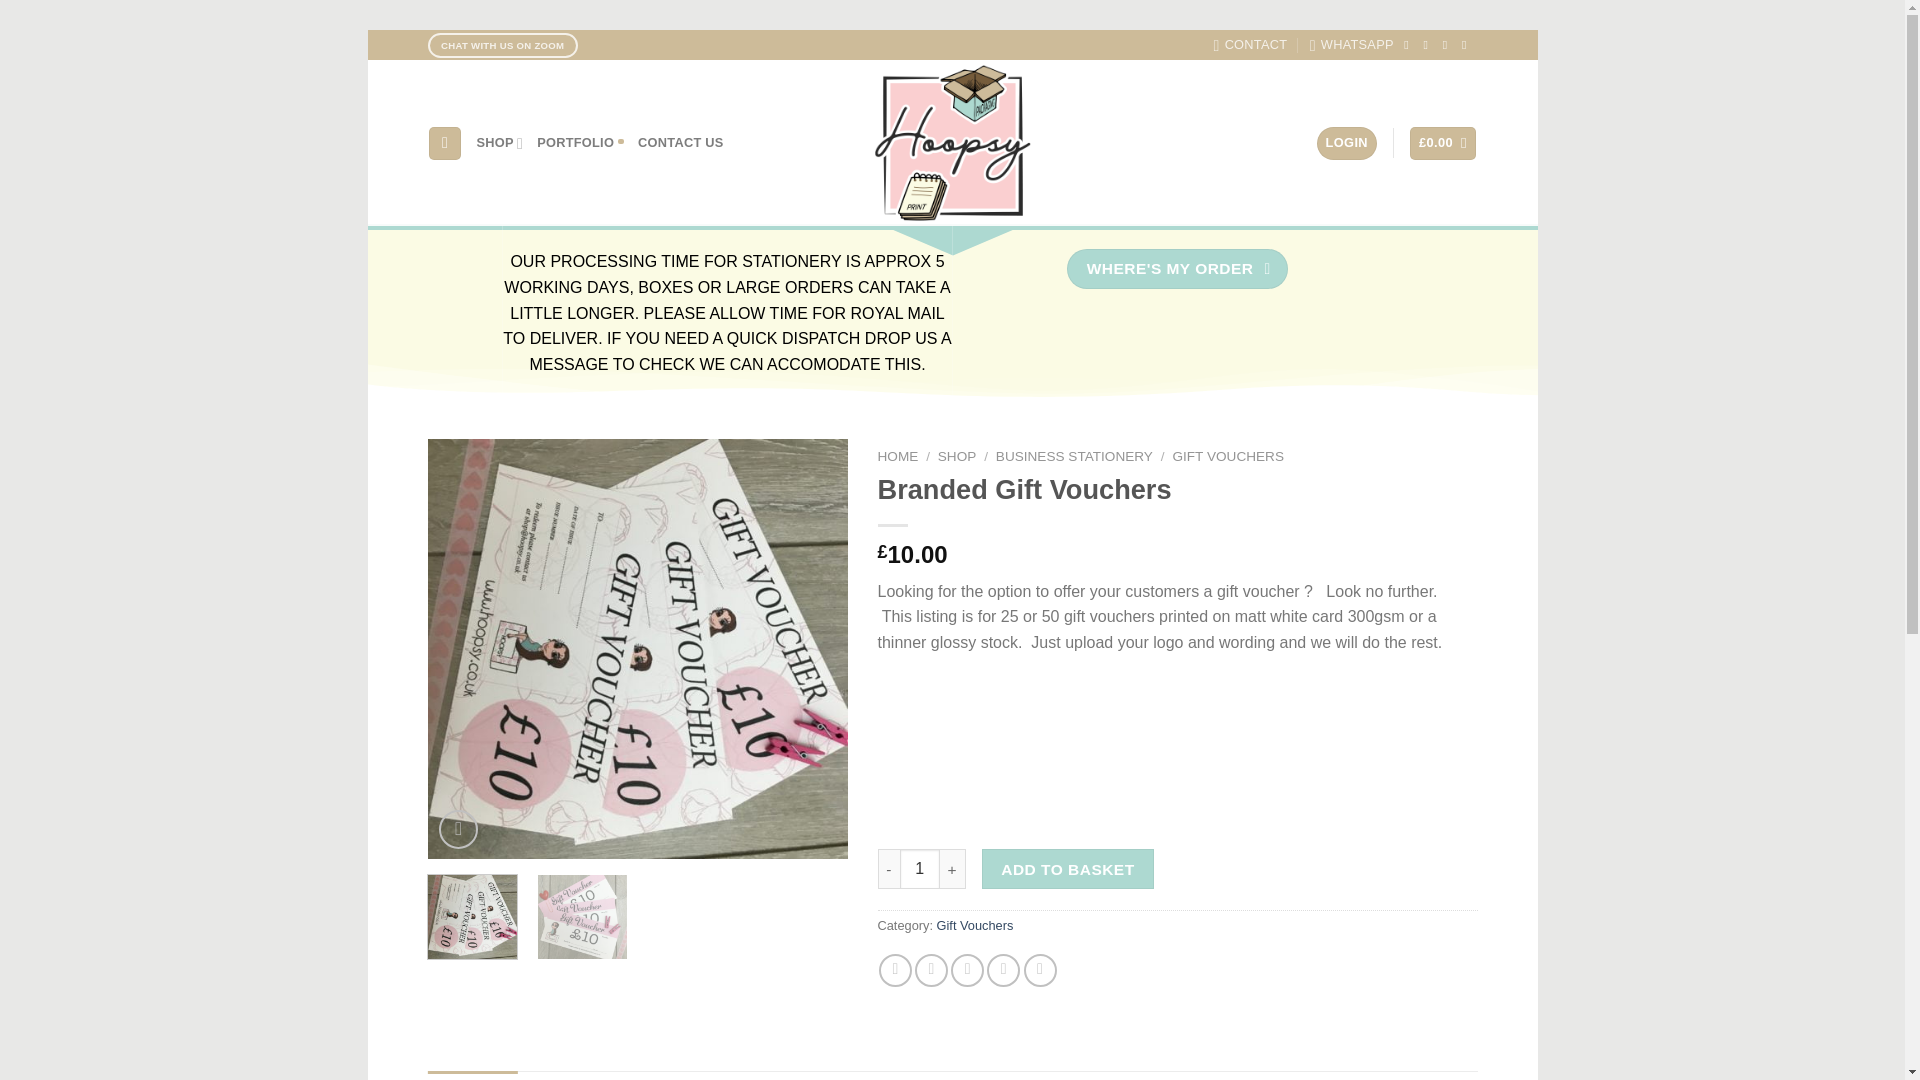 The image size is (1920, 1080). I want to click on 1, so click(920, 868).